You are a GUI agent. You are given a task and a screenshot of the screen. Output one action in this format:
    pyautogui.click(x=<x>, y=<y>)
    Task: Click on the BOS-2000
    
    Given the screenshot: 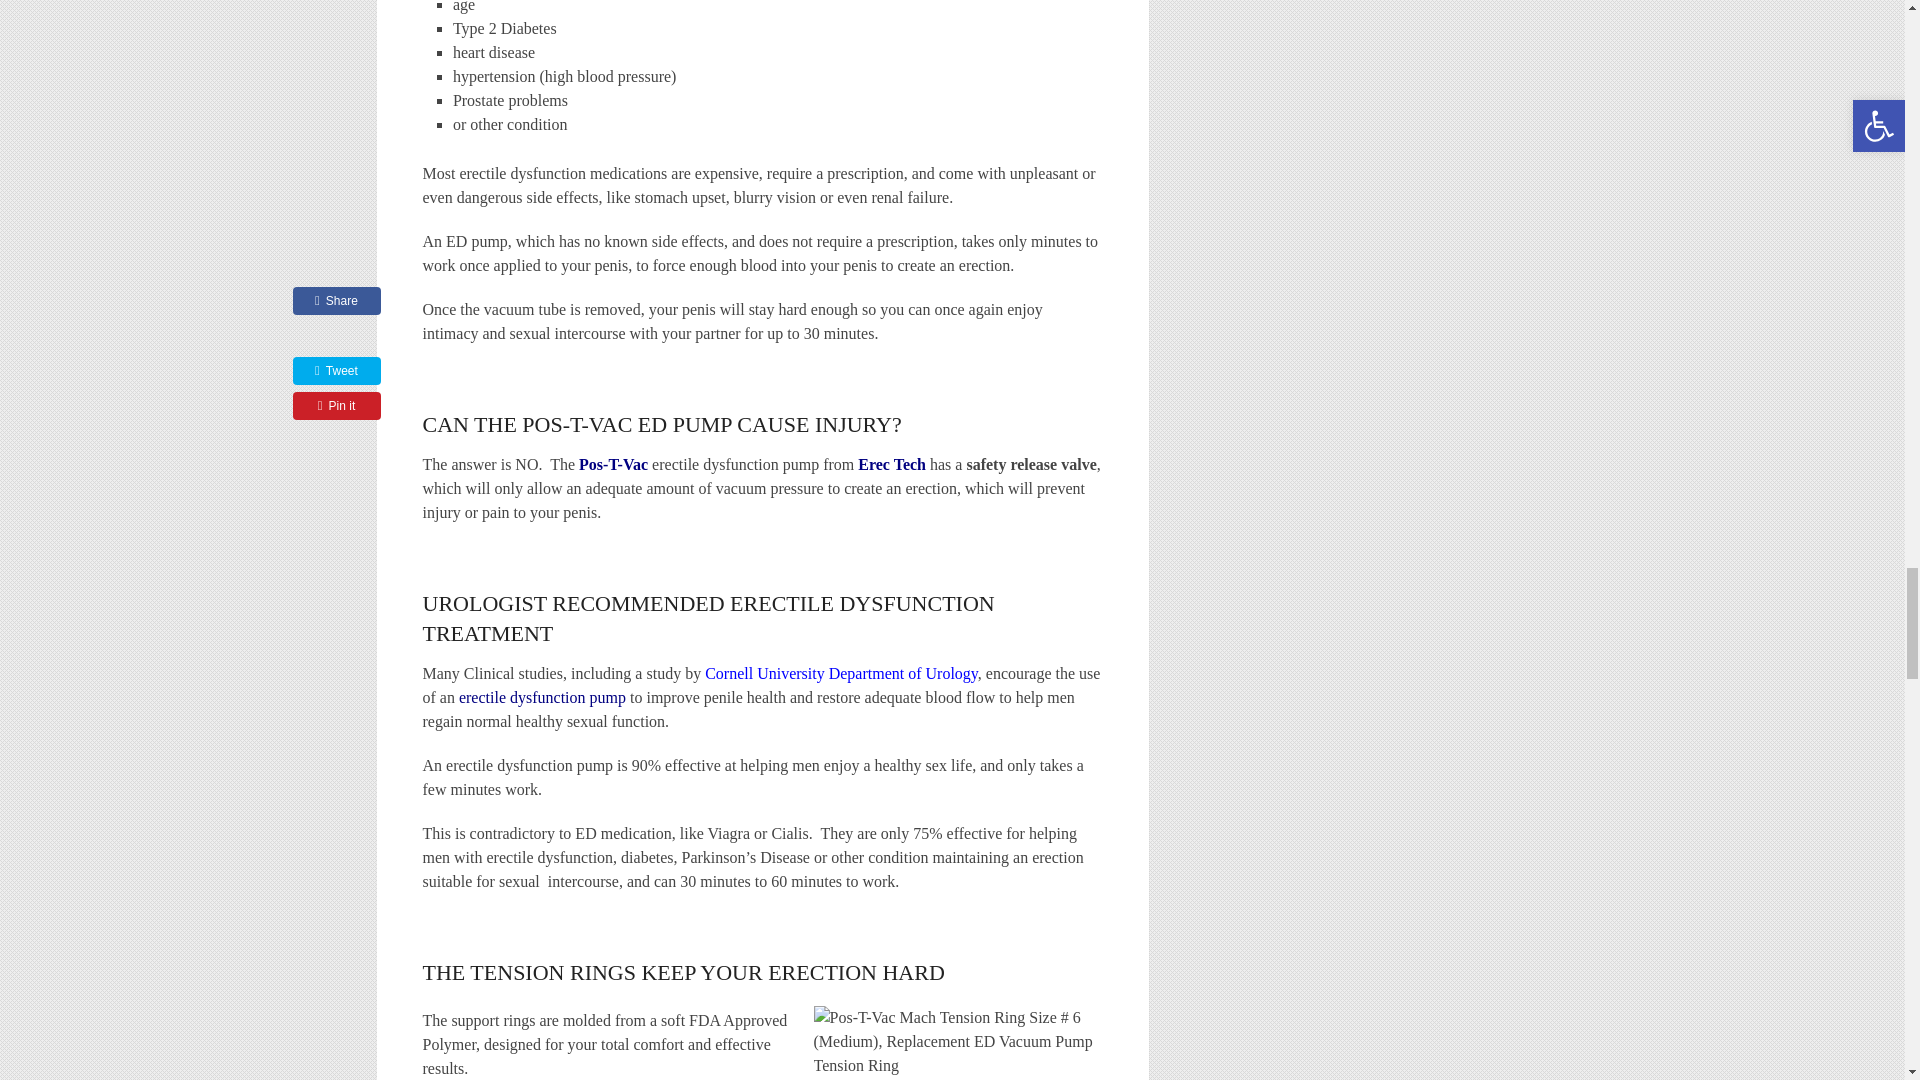 What is the action you would take?
    pyautogui.click(x=616, y=464)
    